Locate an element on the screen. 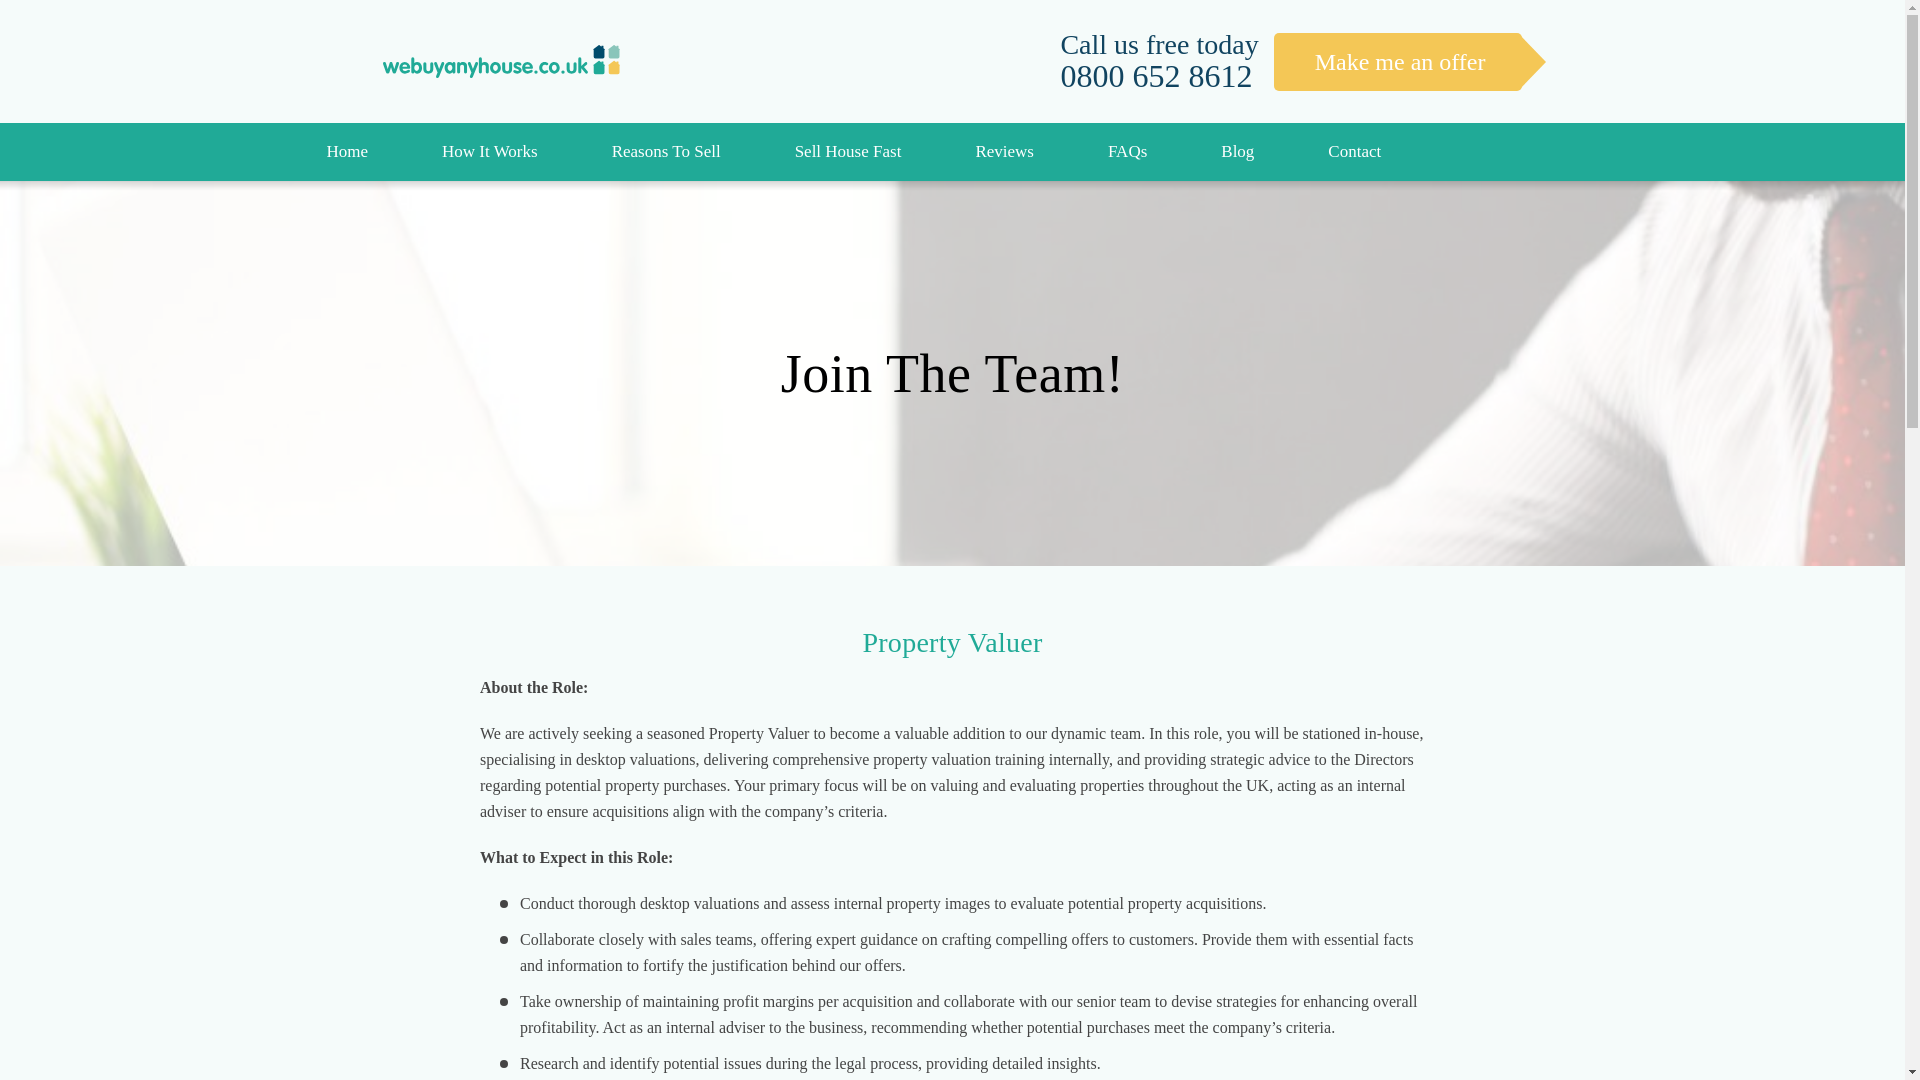  FAQs is located at coordinates (1126, 152).